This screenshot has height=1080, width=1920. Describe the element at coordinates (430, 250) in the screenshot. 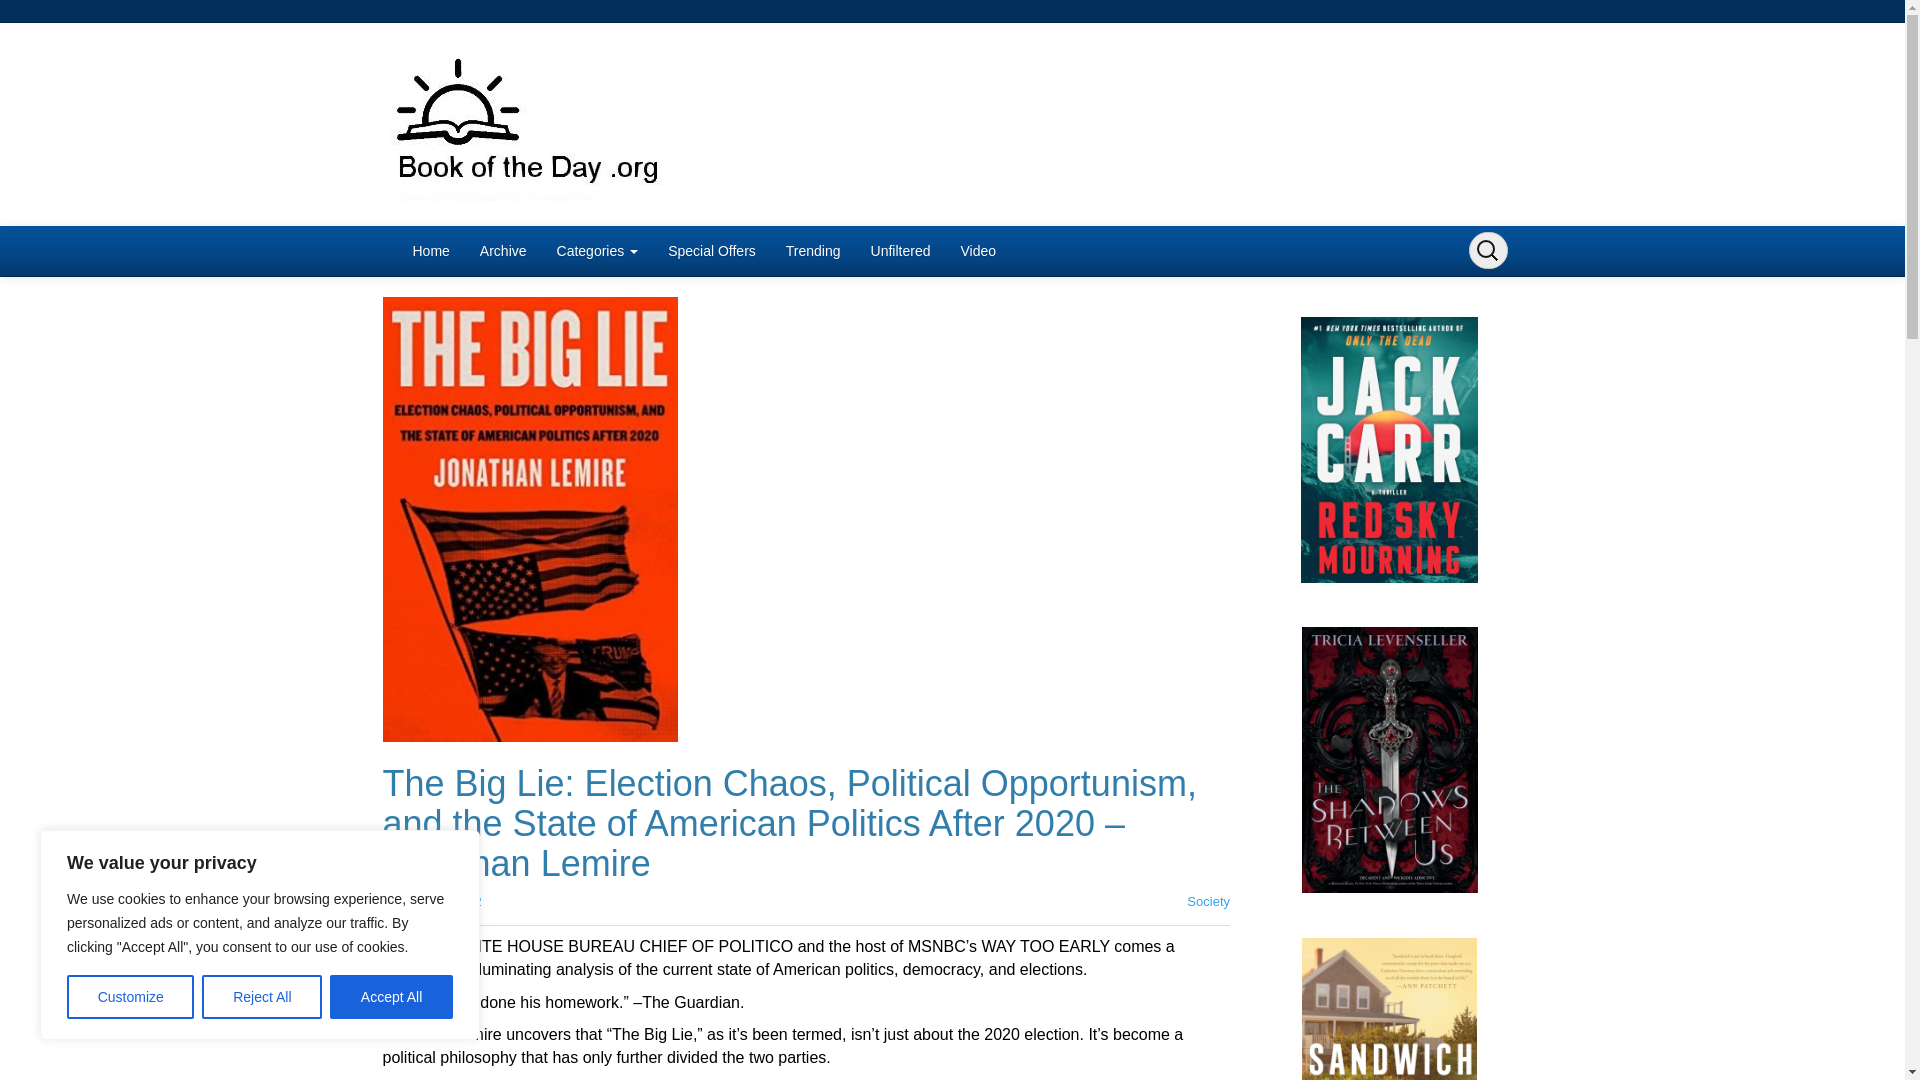

I see `Home` at that location.